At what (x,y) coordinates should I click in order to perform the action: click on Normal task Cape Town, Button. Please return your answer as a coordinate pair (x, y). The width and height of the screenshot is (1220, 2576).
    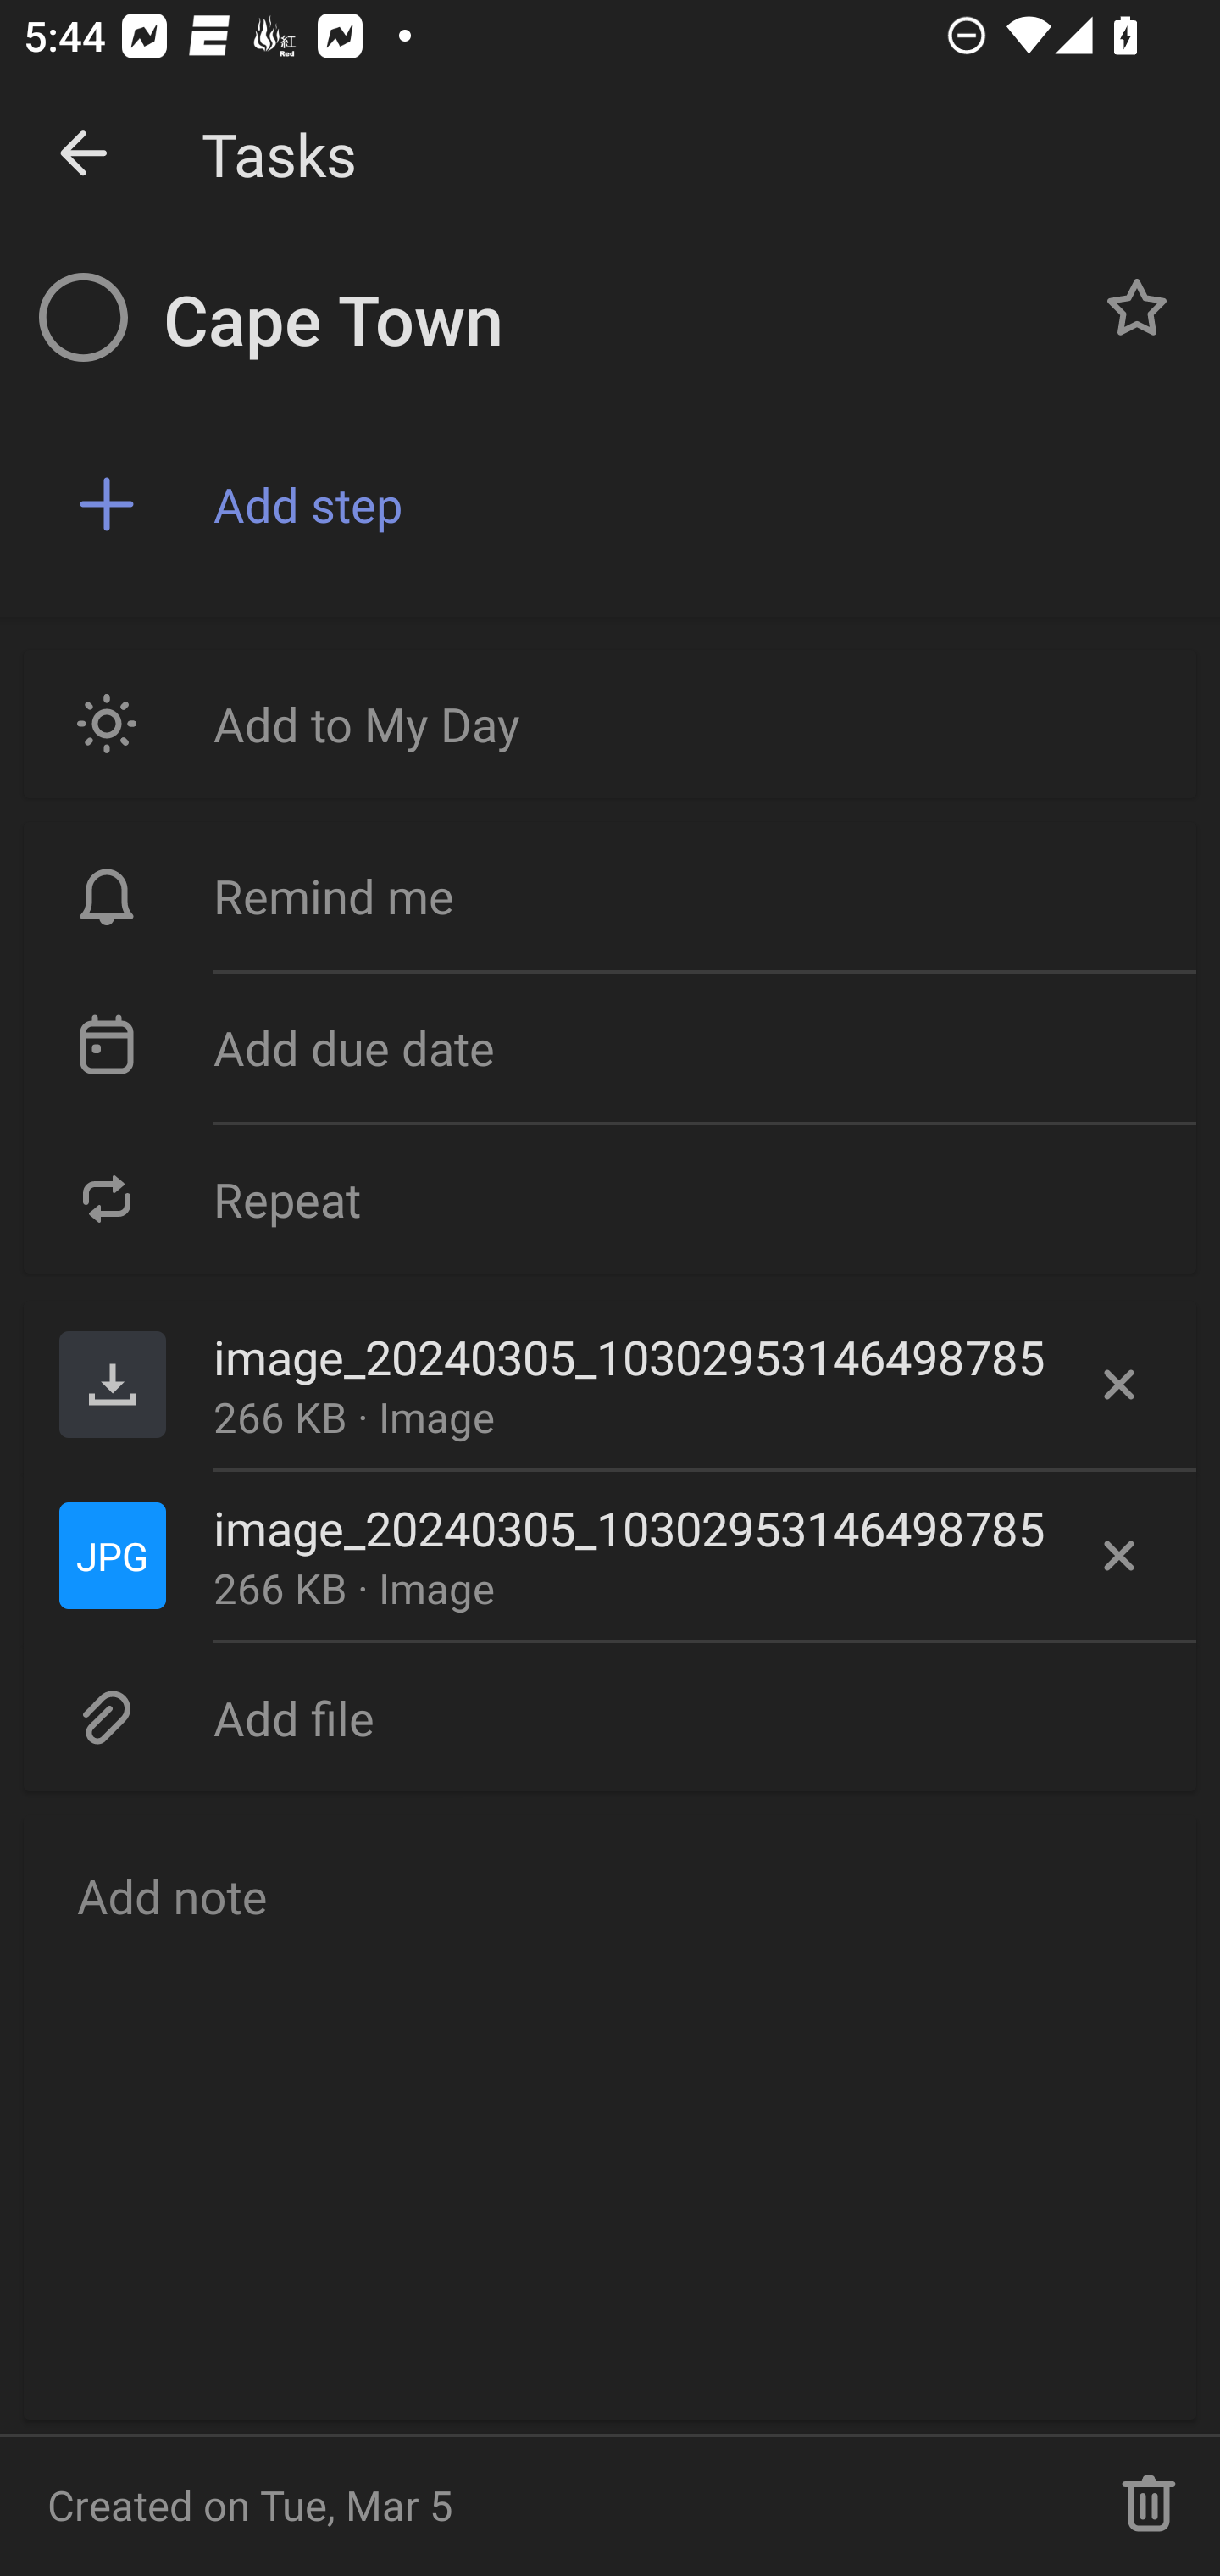
    Looking at the image, I should click on (1137, 307).